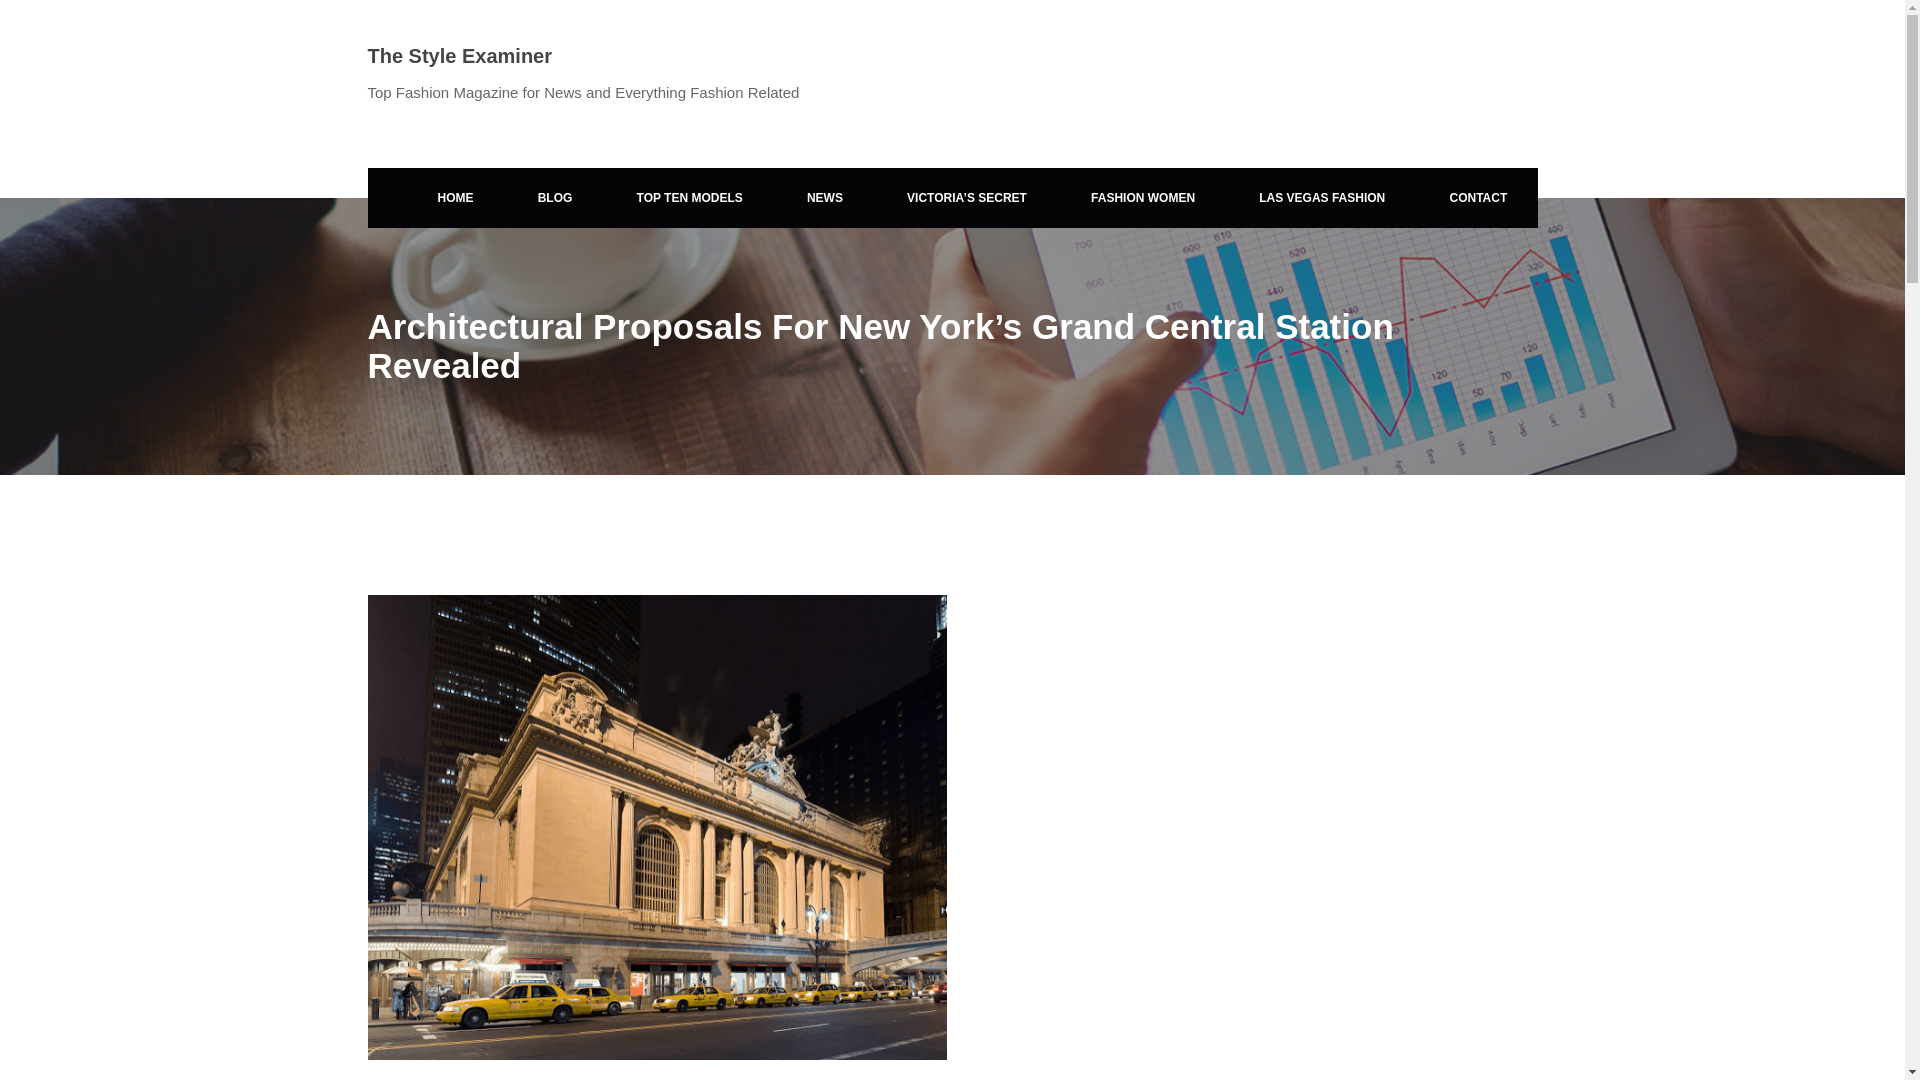  What do you see at coordinates (825, 198) in the screenshot?
I see `NEWS` at bounding box center [825, 198].